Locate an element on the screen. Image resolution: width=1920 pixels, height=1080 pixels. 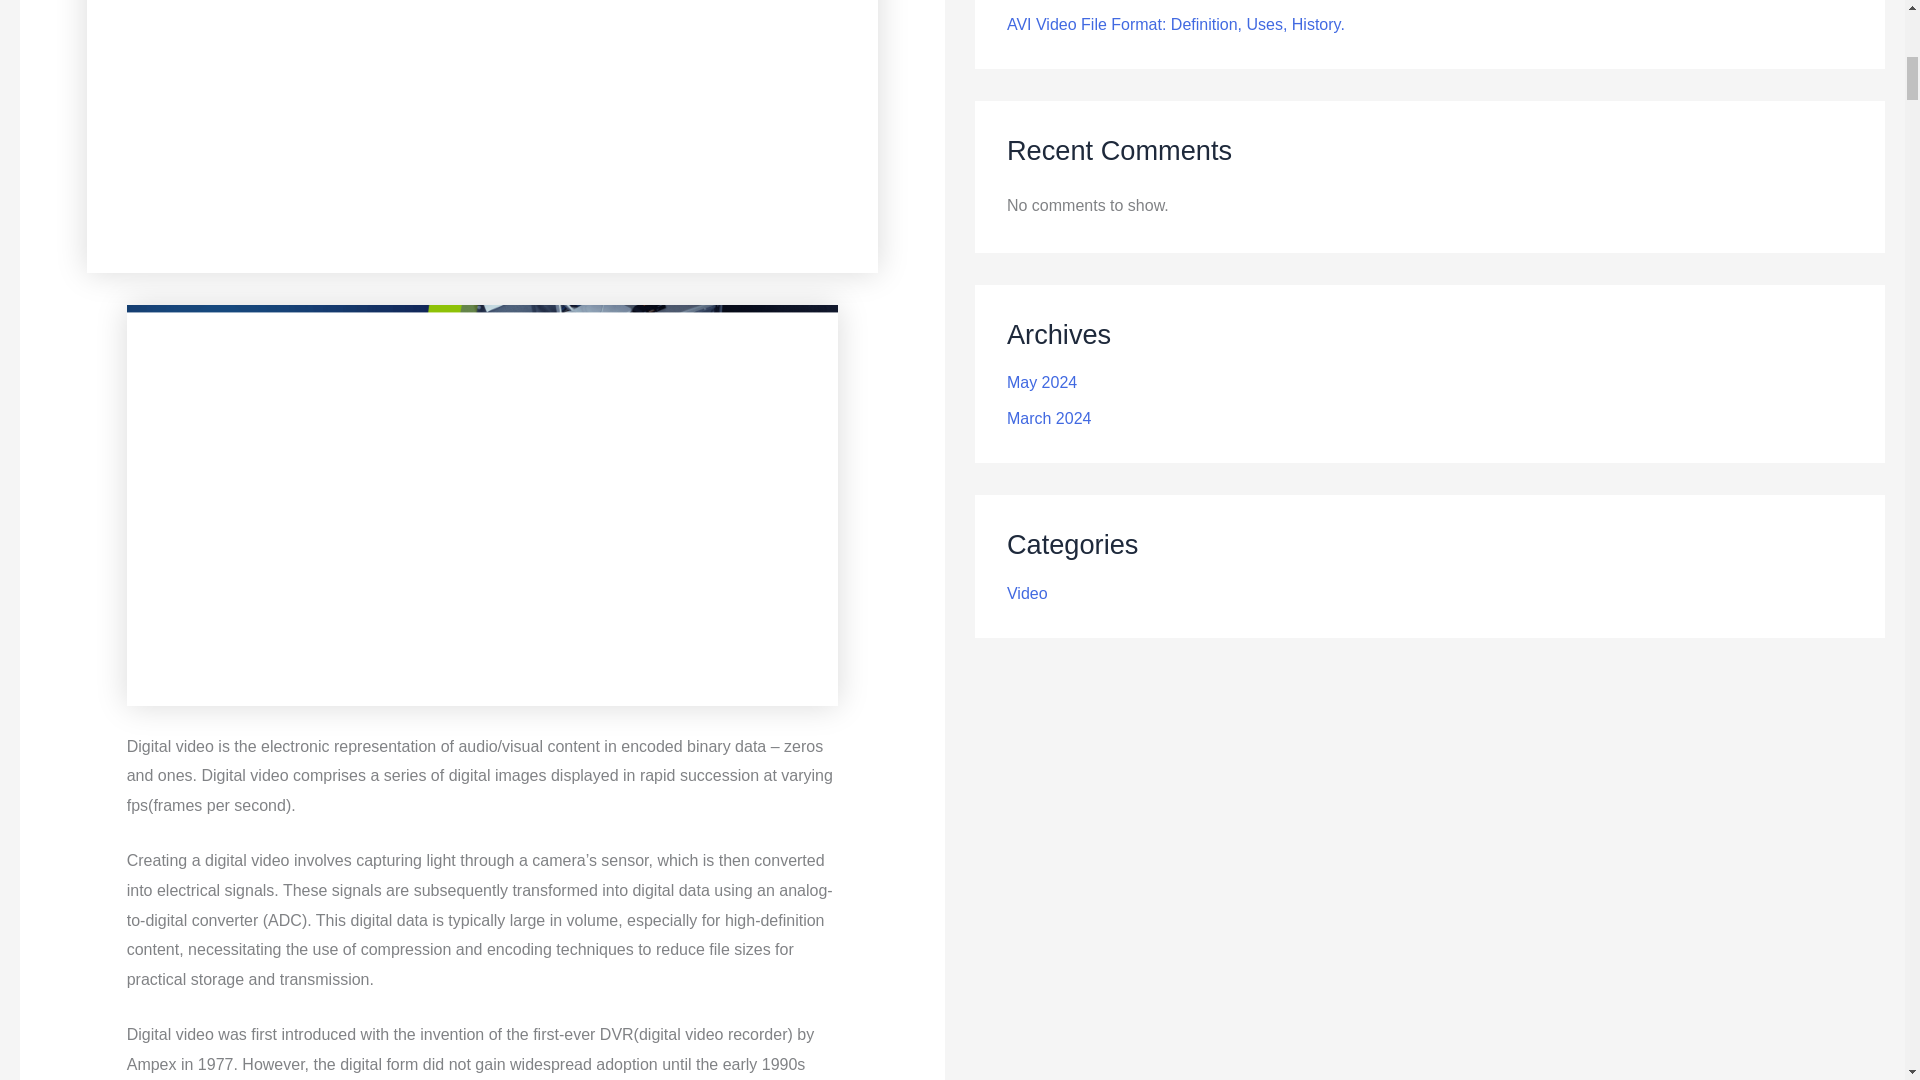
AVI Video File Format: Definition, Uses, History. is located at coordinates (1176, 24).